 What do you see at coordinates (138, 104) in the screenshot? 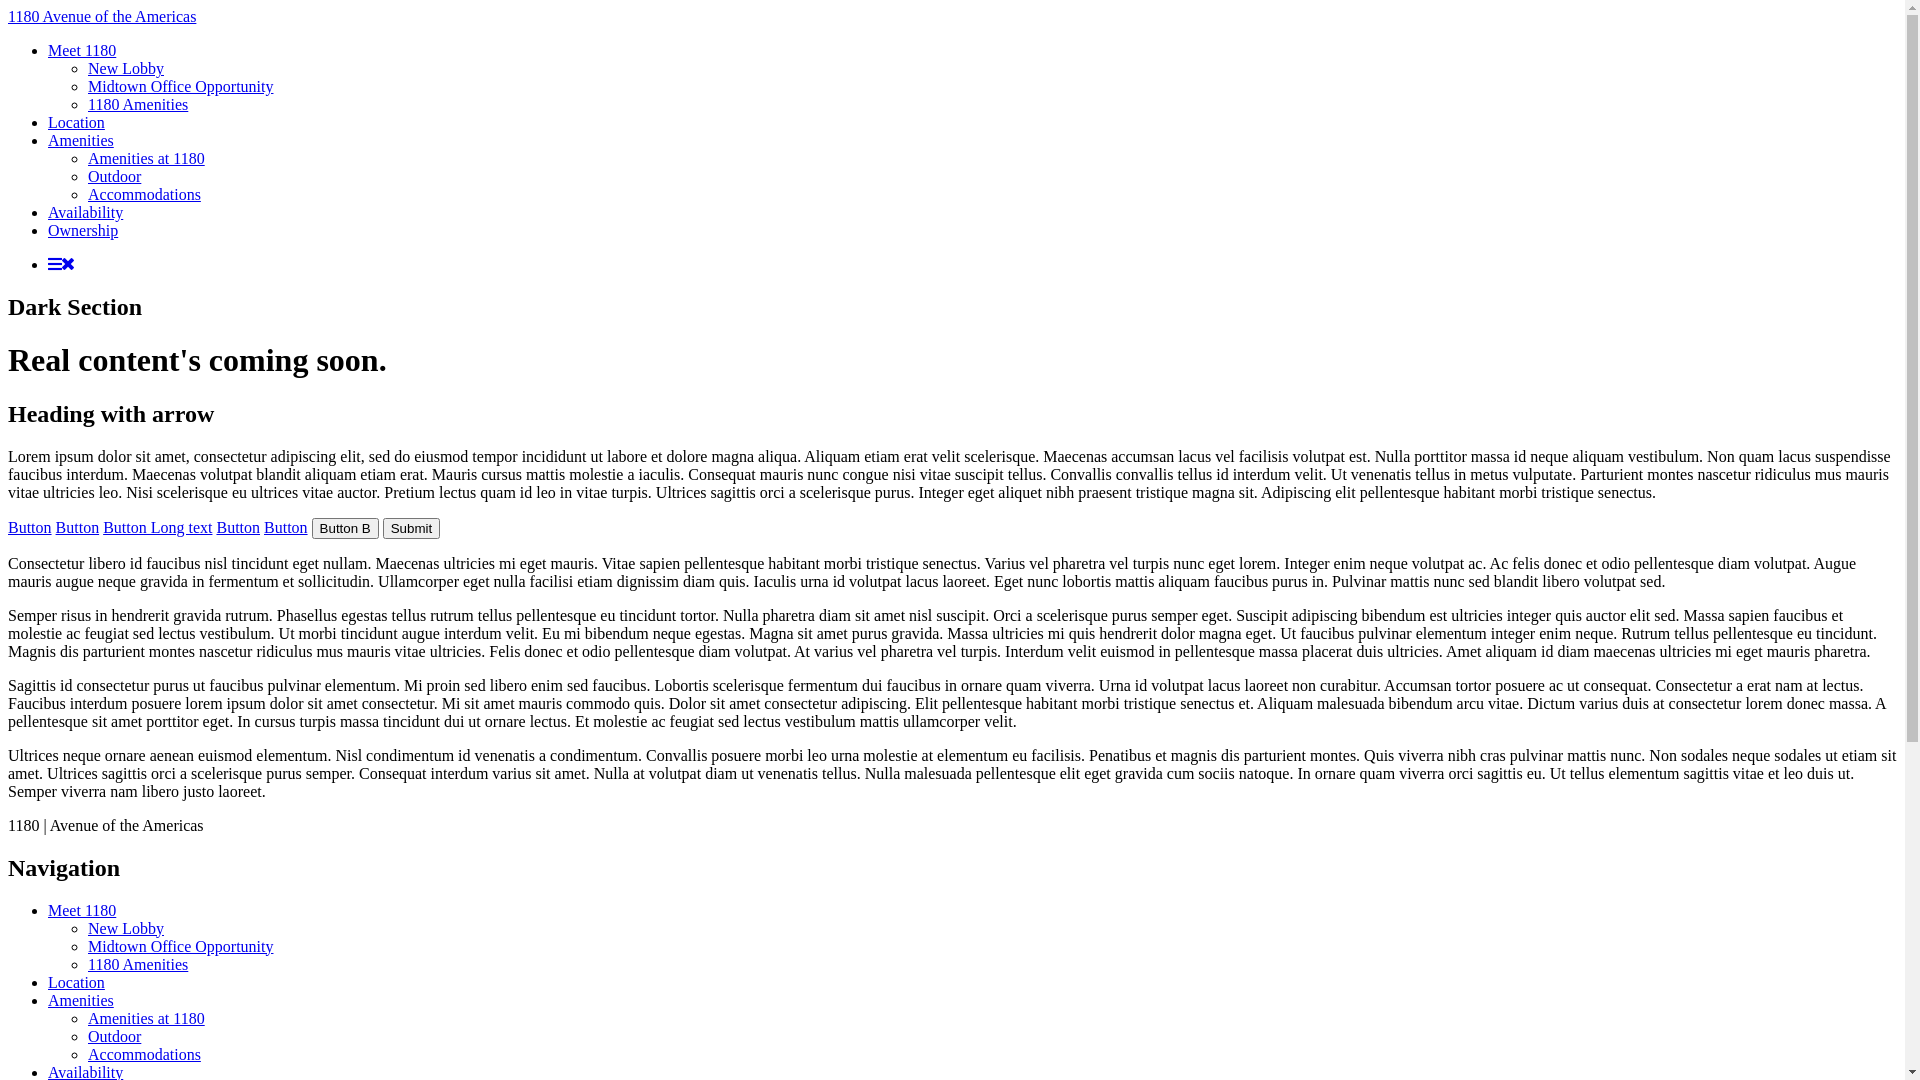
I see `1180 Amenities` at bounding box center [138, 104].